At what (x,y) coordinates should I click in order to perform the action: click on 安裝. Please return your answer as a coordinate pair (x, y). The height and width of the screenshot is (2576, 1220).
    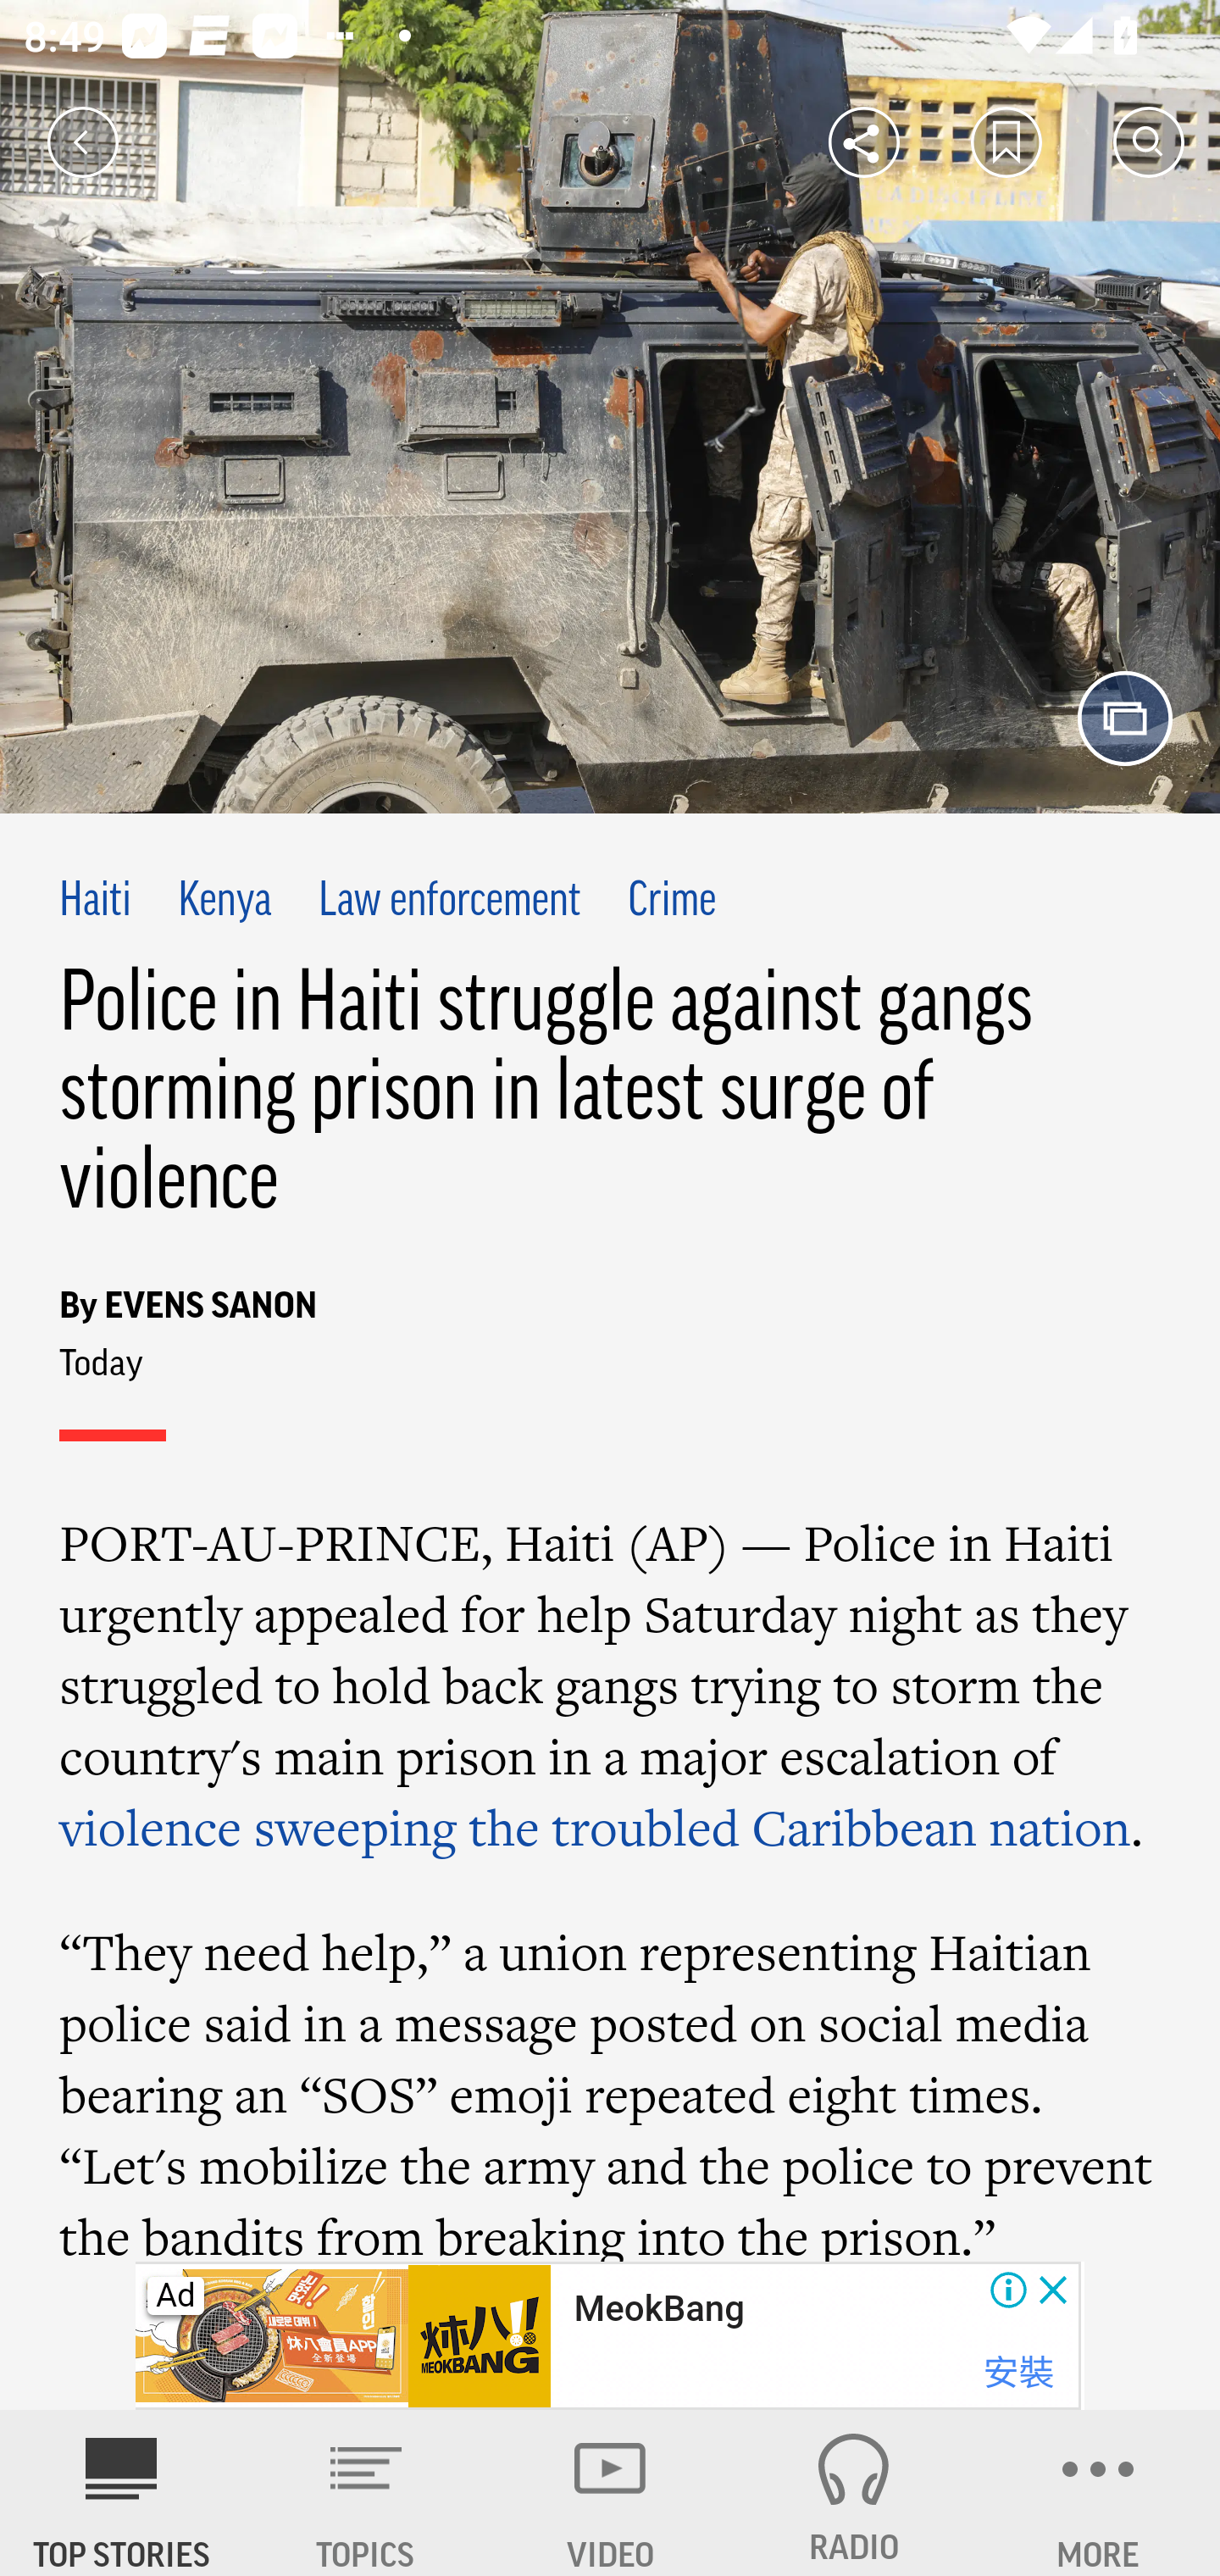
    Looking at the image, I should click on (1018, 2373).